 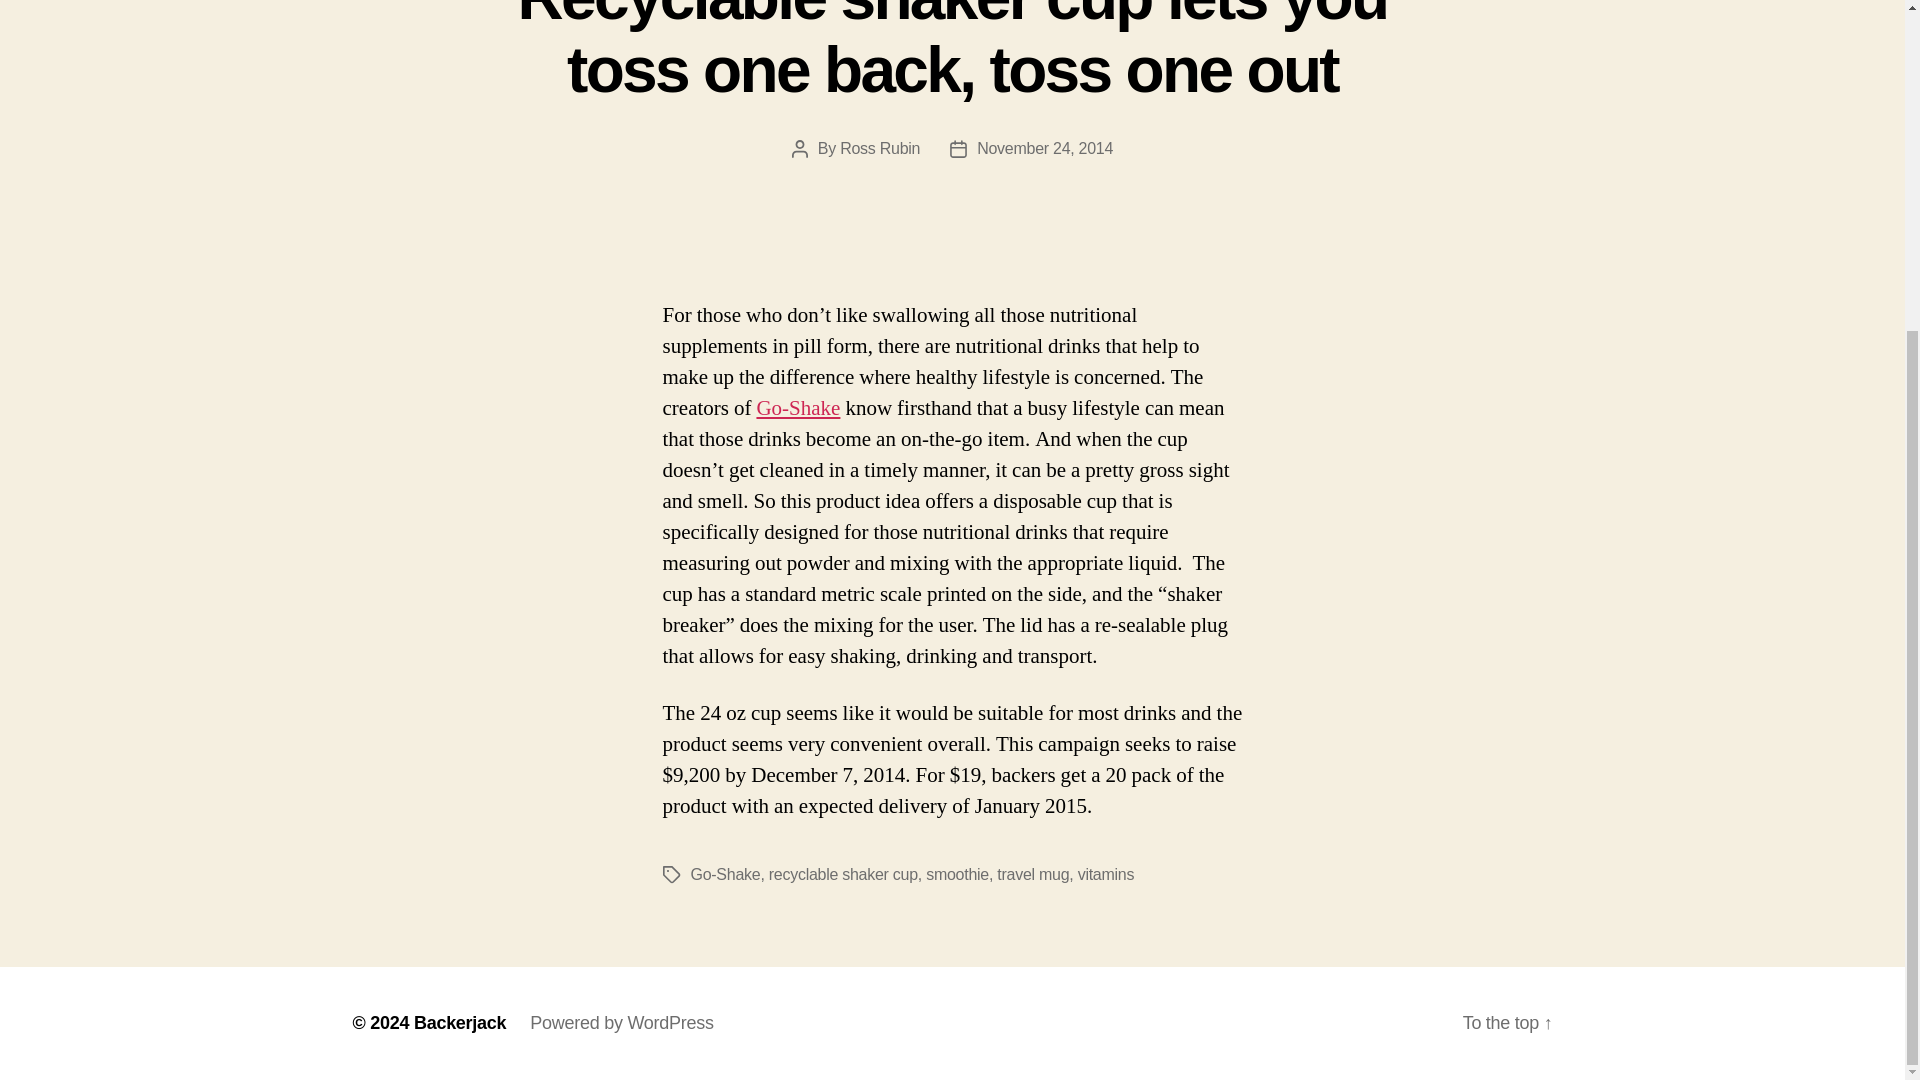 I want to click on Go-Shake, so click(x=724, y=874).